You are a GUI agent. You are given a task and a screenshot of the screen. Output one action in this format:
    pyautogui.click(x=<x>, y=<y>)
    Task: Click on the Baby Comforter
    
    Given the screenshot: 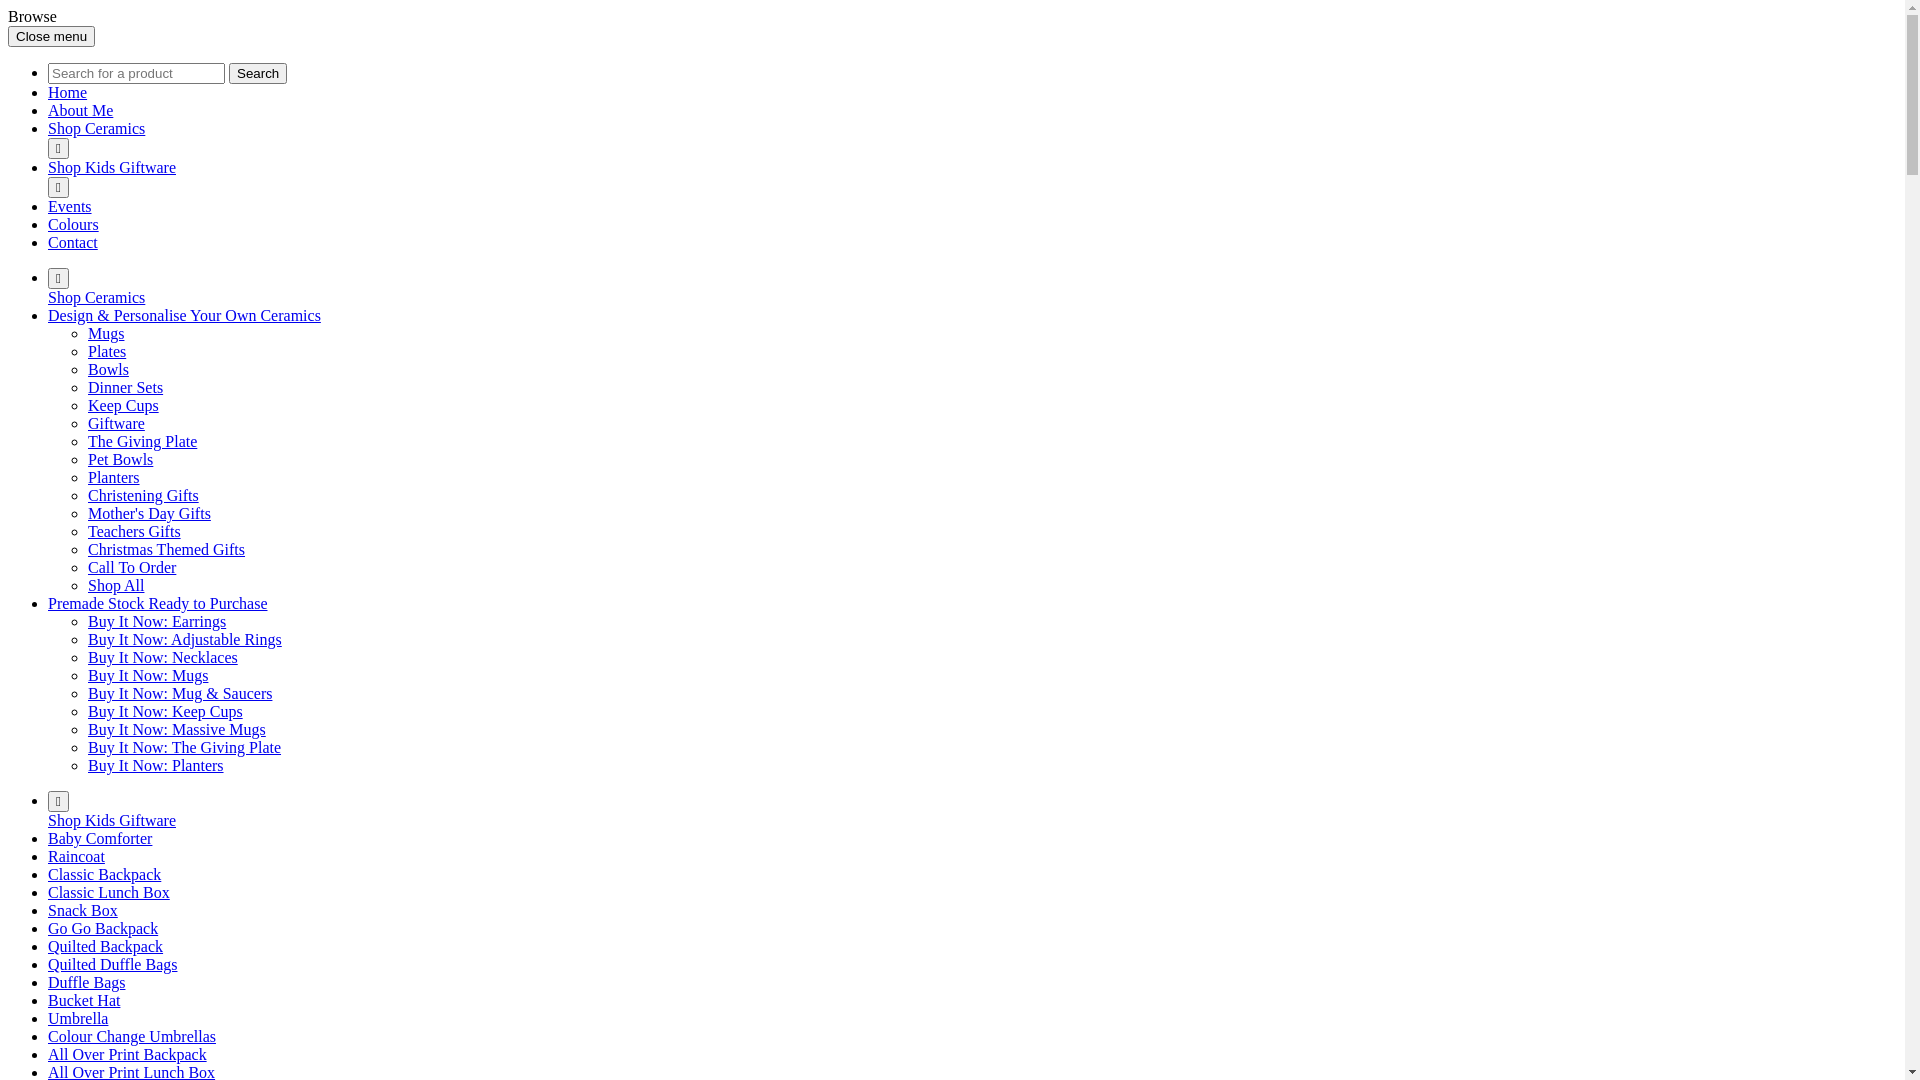 What is the action you would take?
    pyautogui.click(x=100, y=838)
    